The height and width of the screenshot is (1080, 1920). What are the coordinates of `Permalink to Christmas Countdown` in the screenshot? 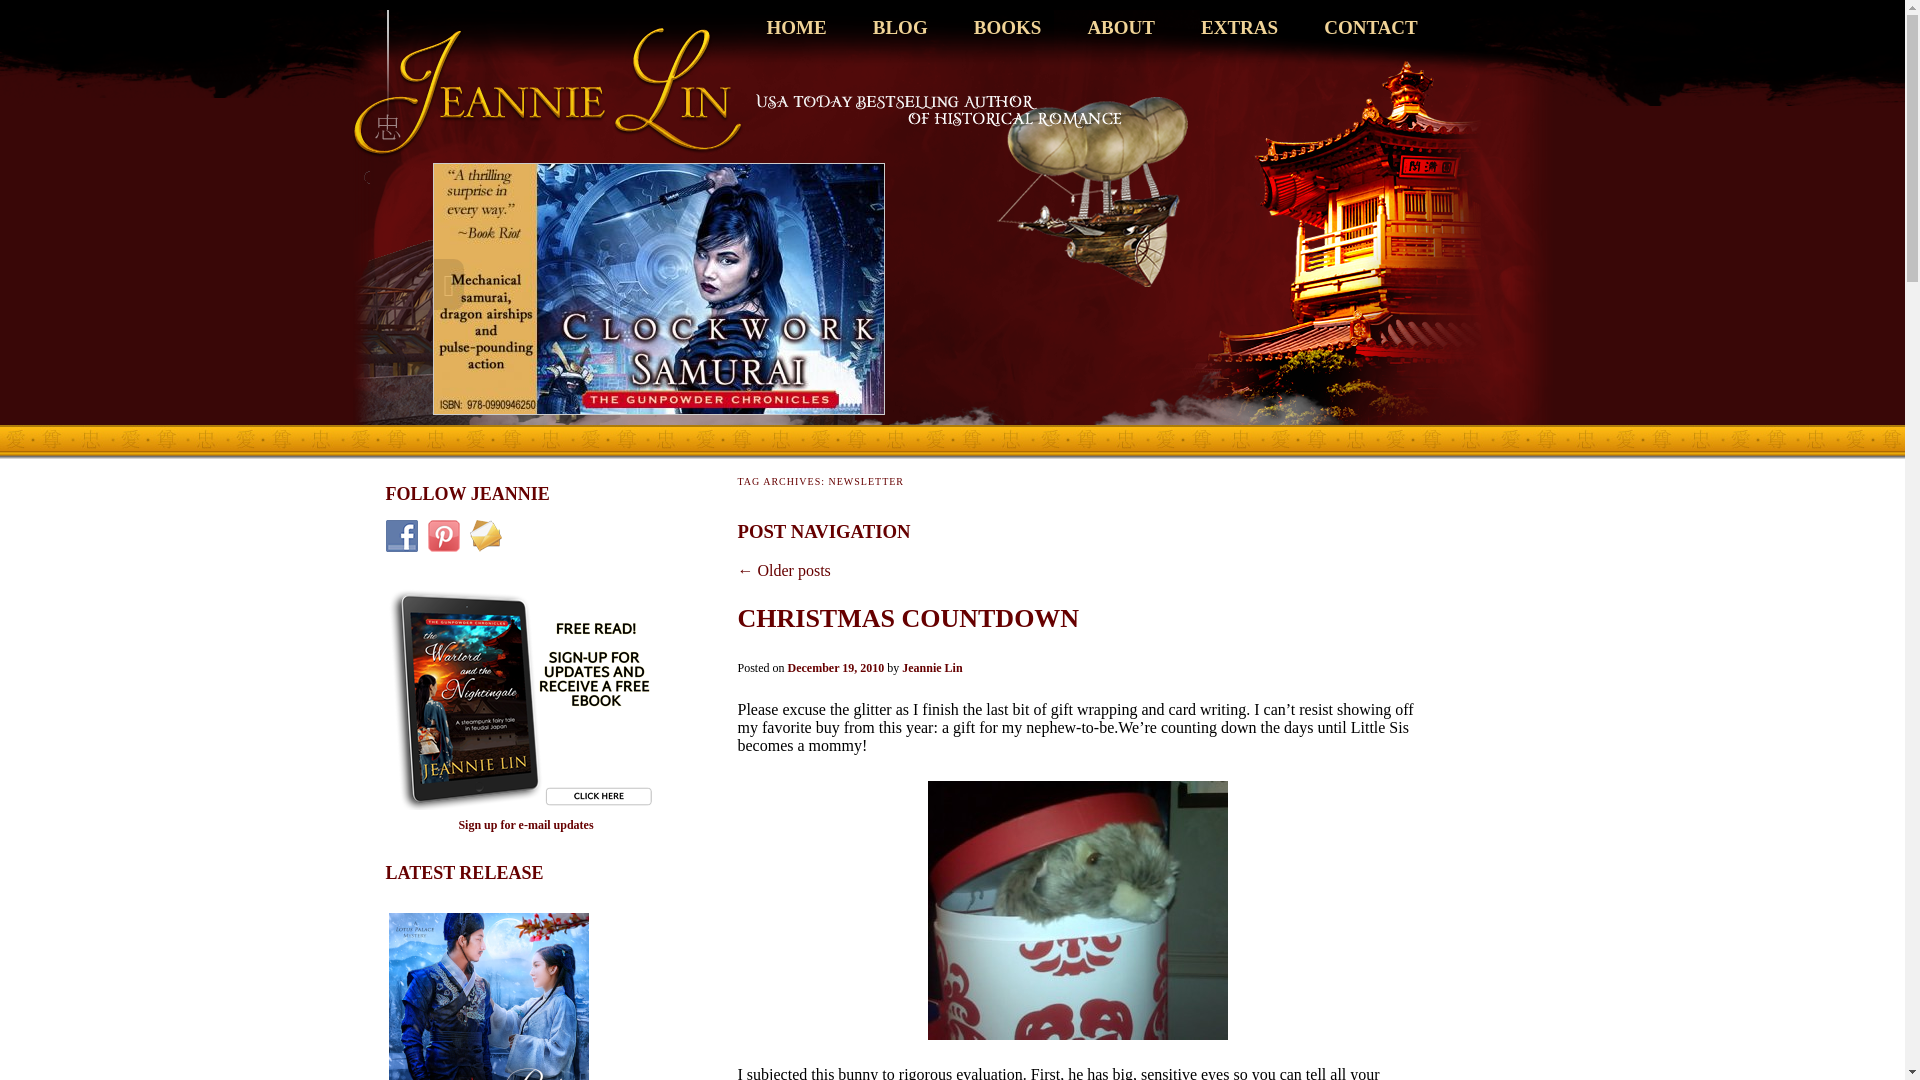 It's located at (908, 618).